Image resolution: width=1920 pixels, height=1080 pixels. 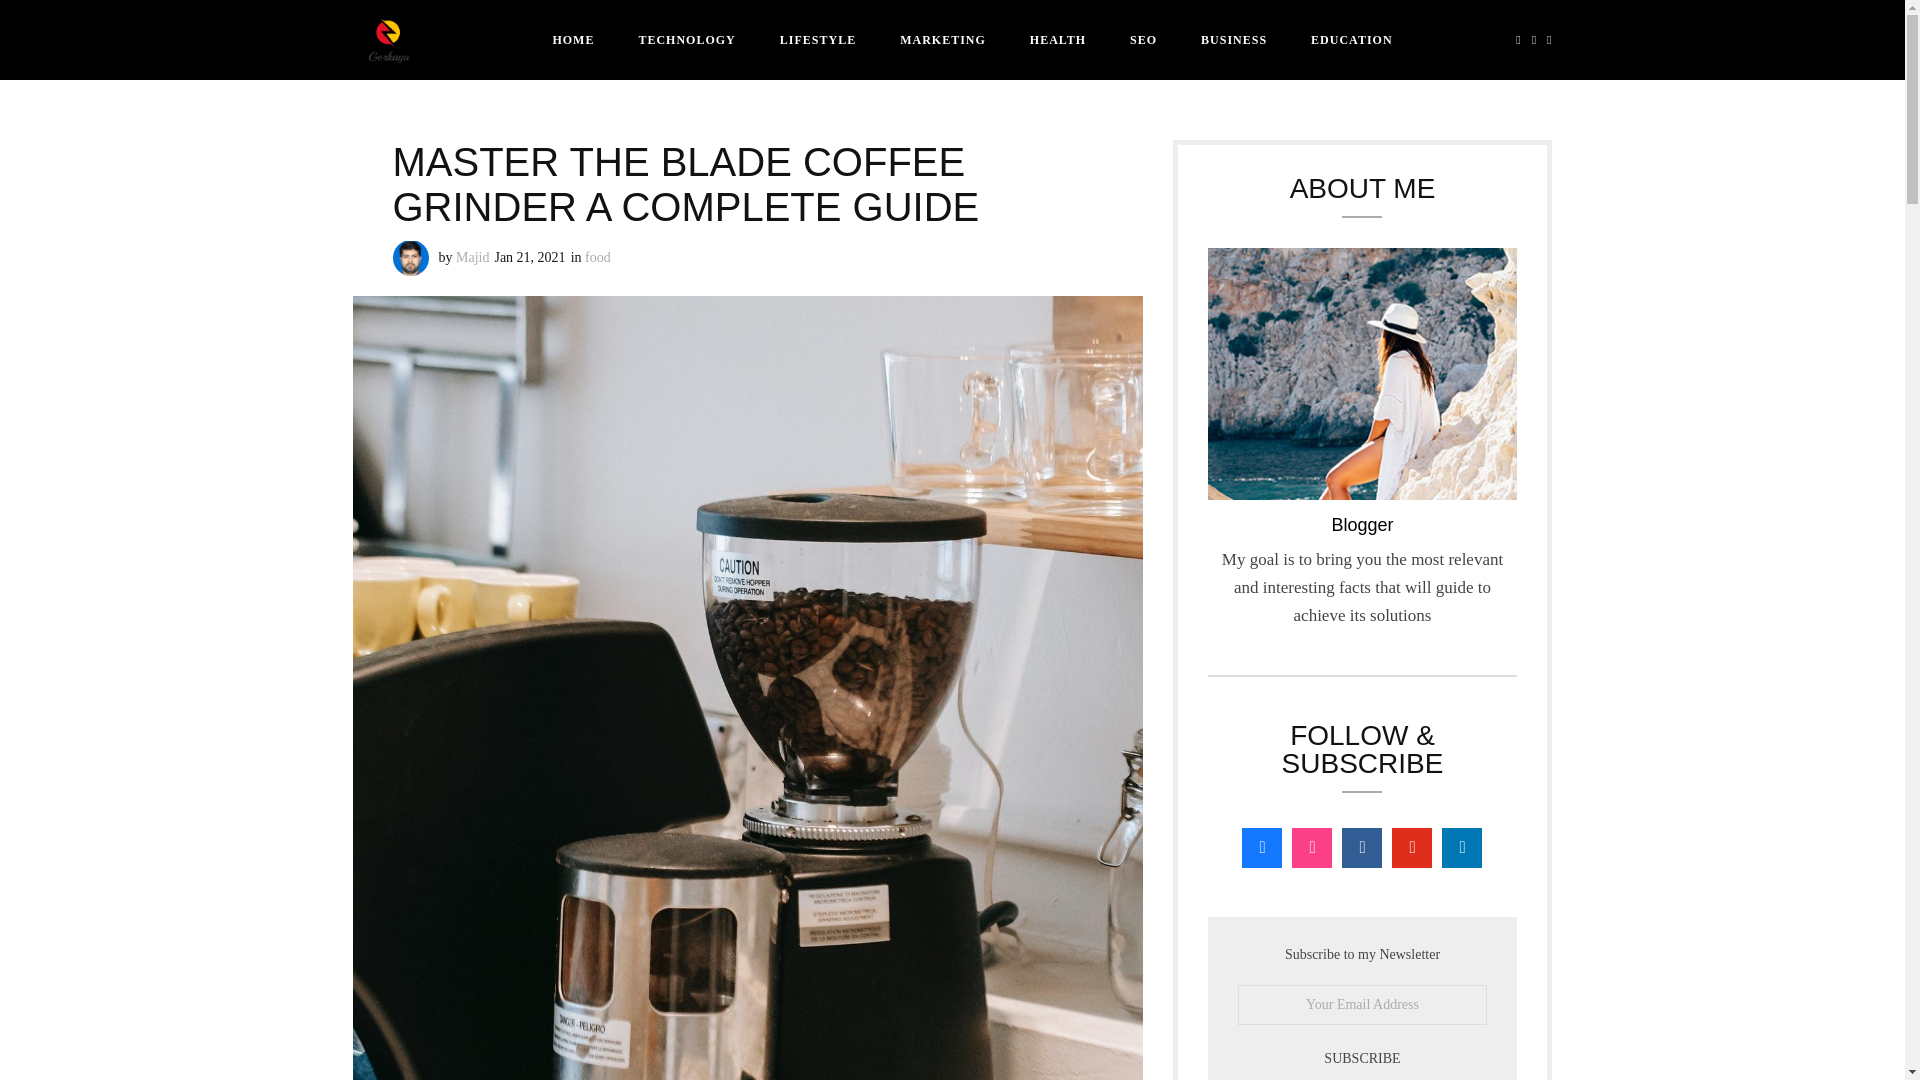 What do you see at coordinates (818, 40) in the screenshot?
I see `LIFESTYLE` at bounding box center [818, 40].